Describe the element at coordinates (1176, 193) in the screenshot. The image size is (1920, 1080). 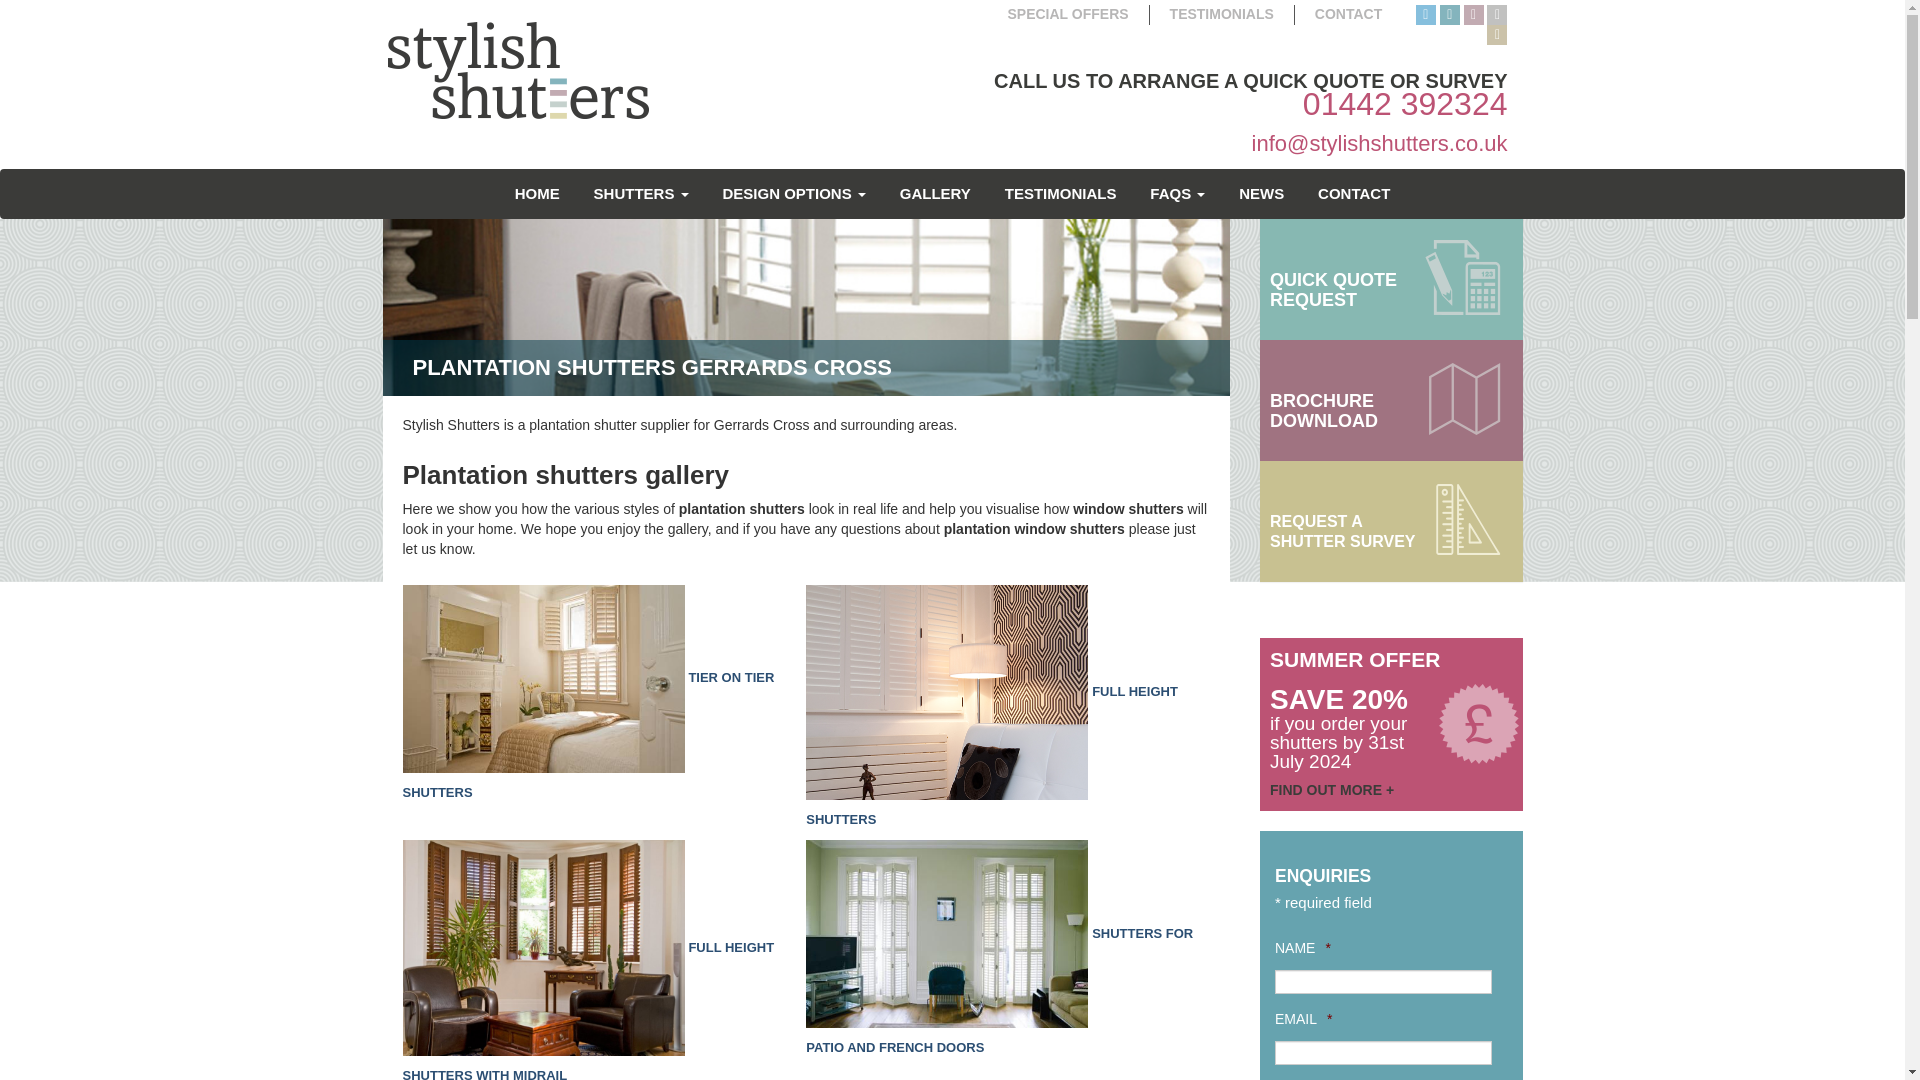
I see `FAQs` at that location.